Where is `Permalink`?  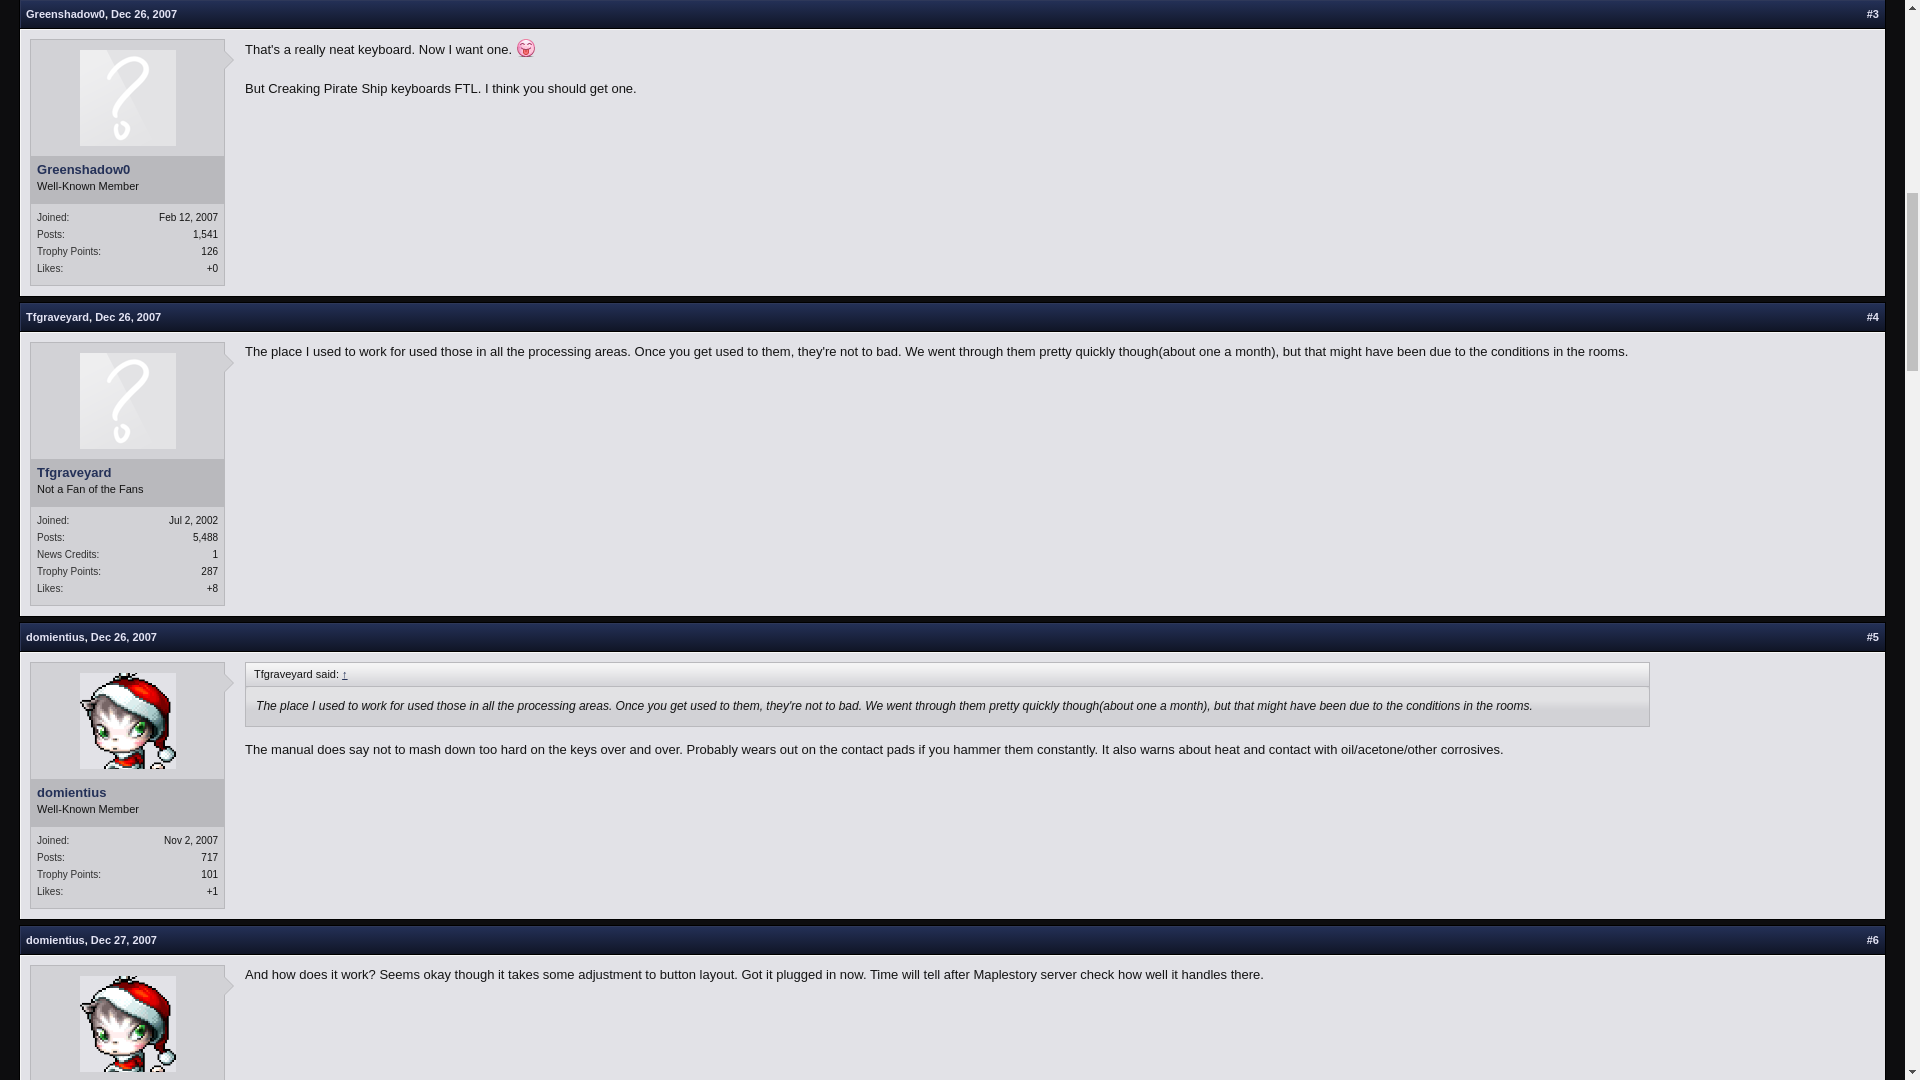
Permalink is located at coordinates (128, 316).